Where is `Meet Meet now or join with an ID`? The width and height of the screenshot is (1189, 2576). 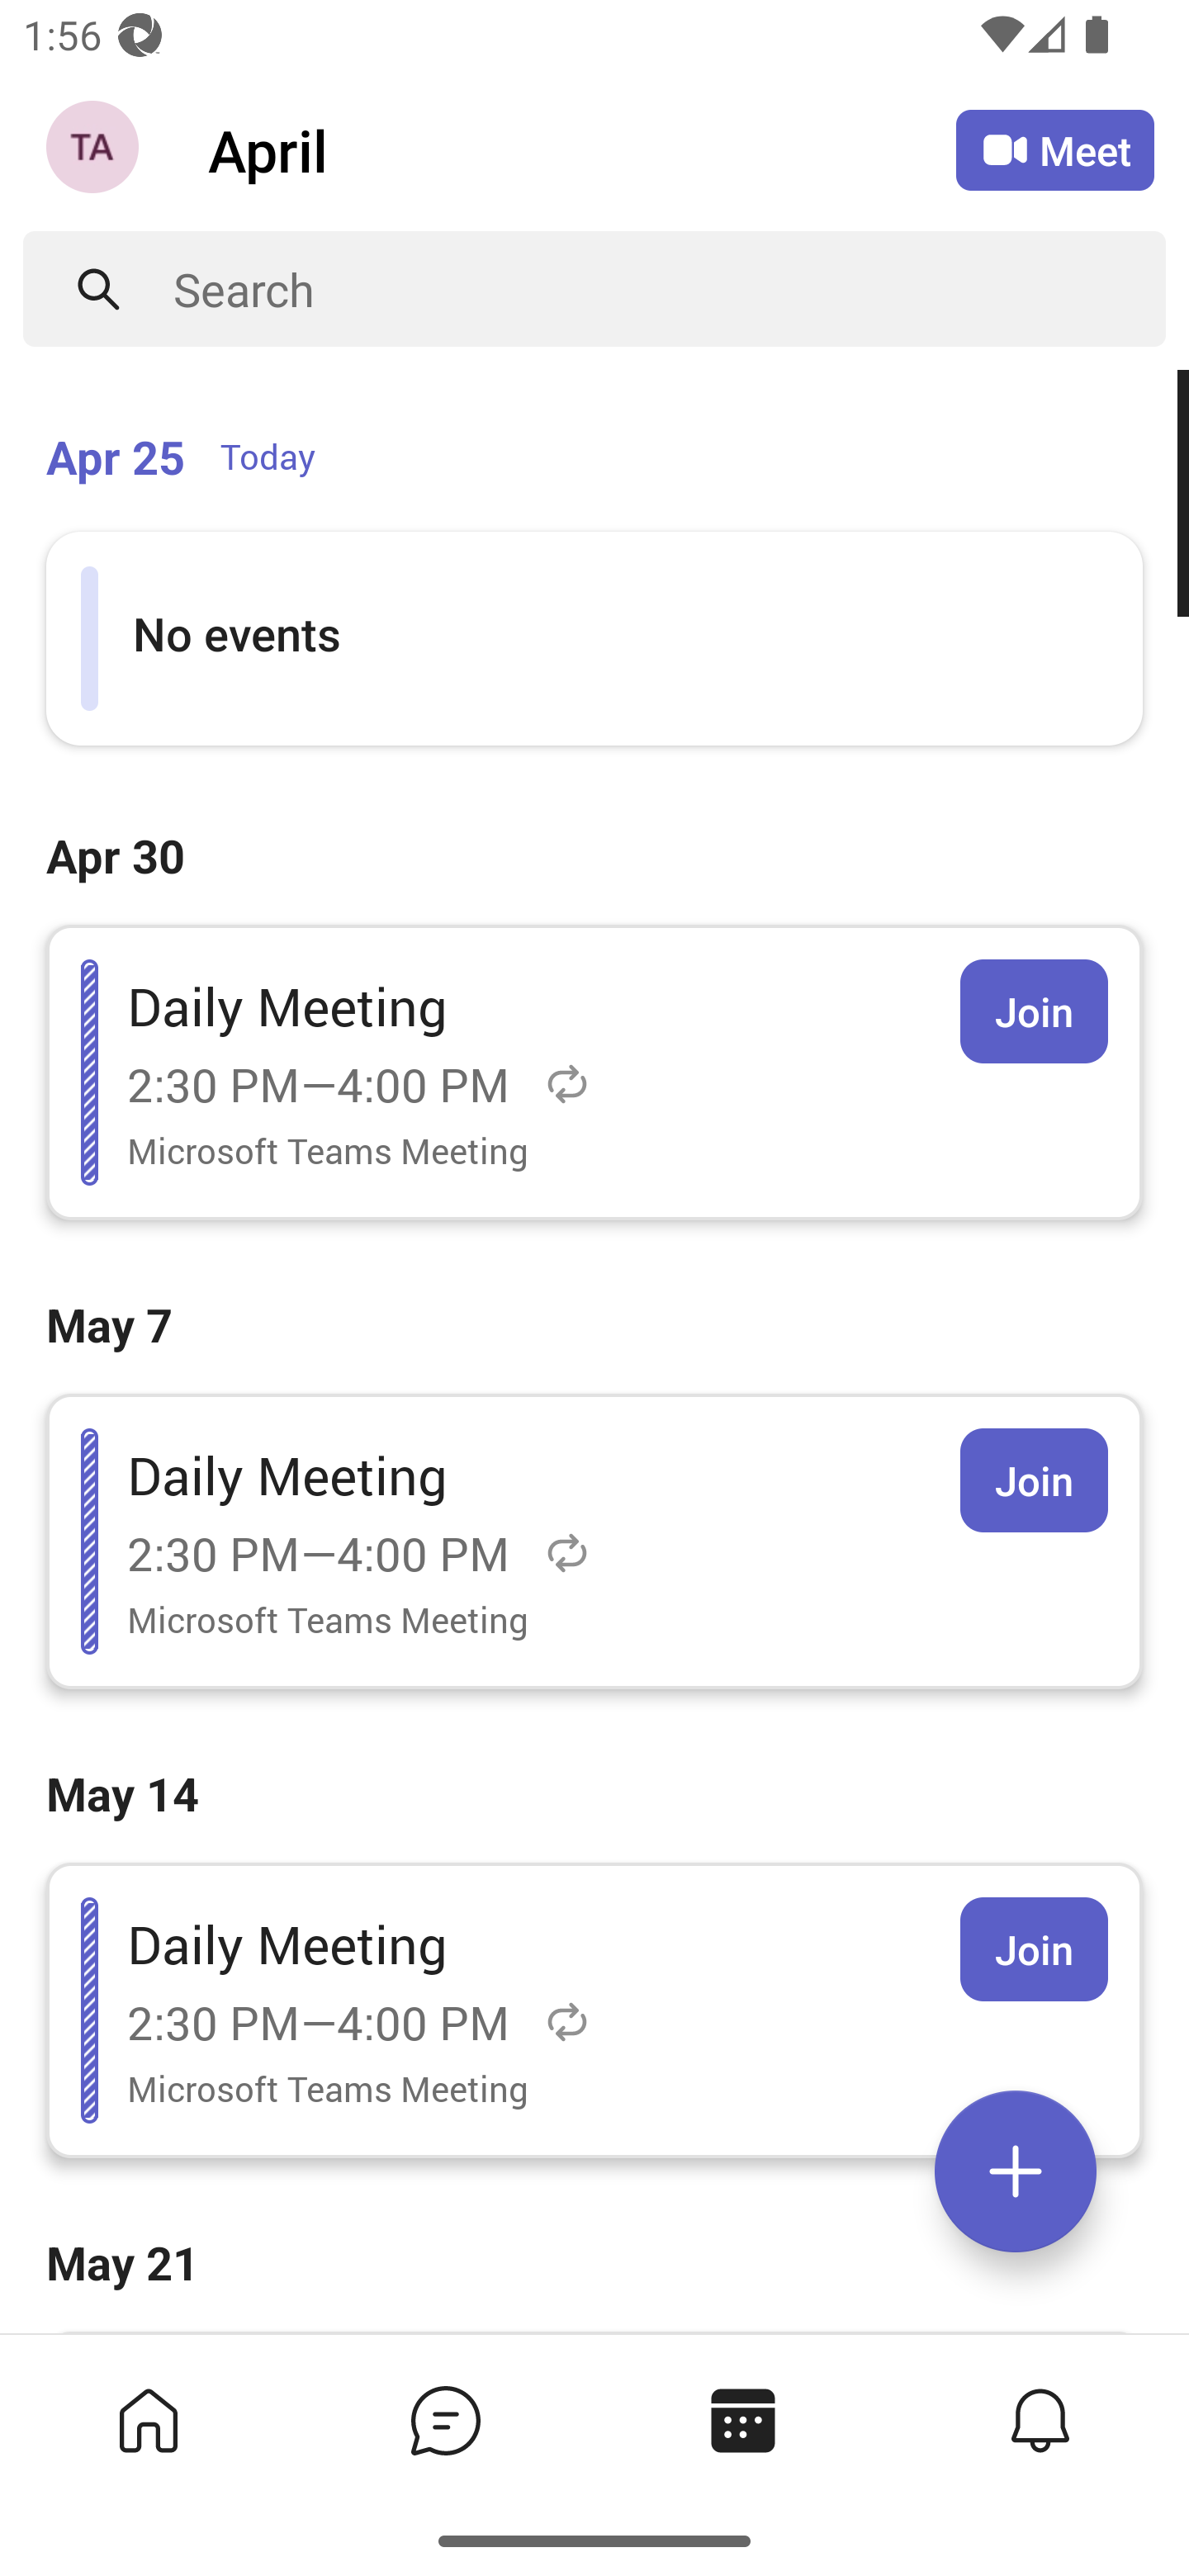 Meet Meet now or join with an ID is located at coordinates (1055, 150).